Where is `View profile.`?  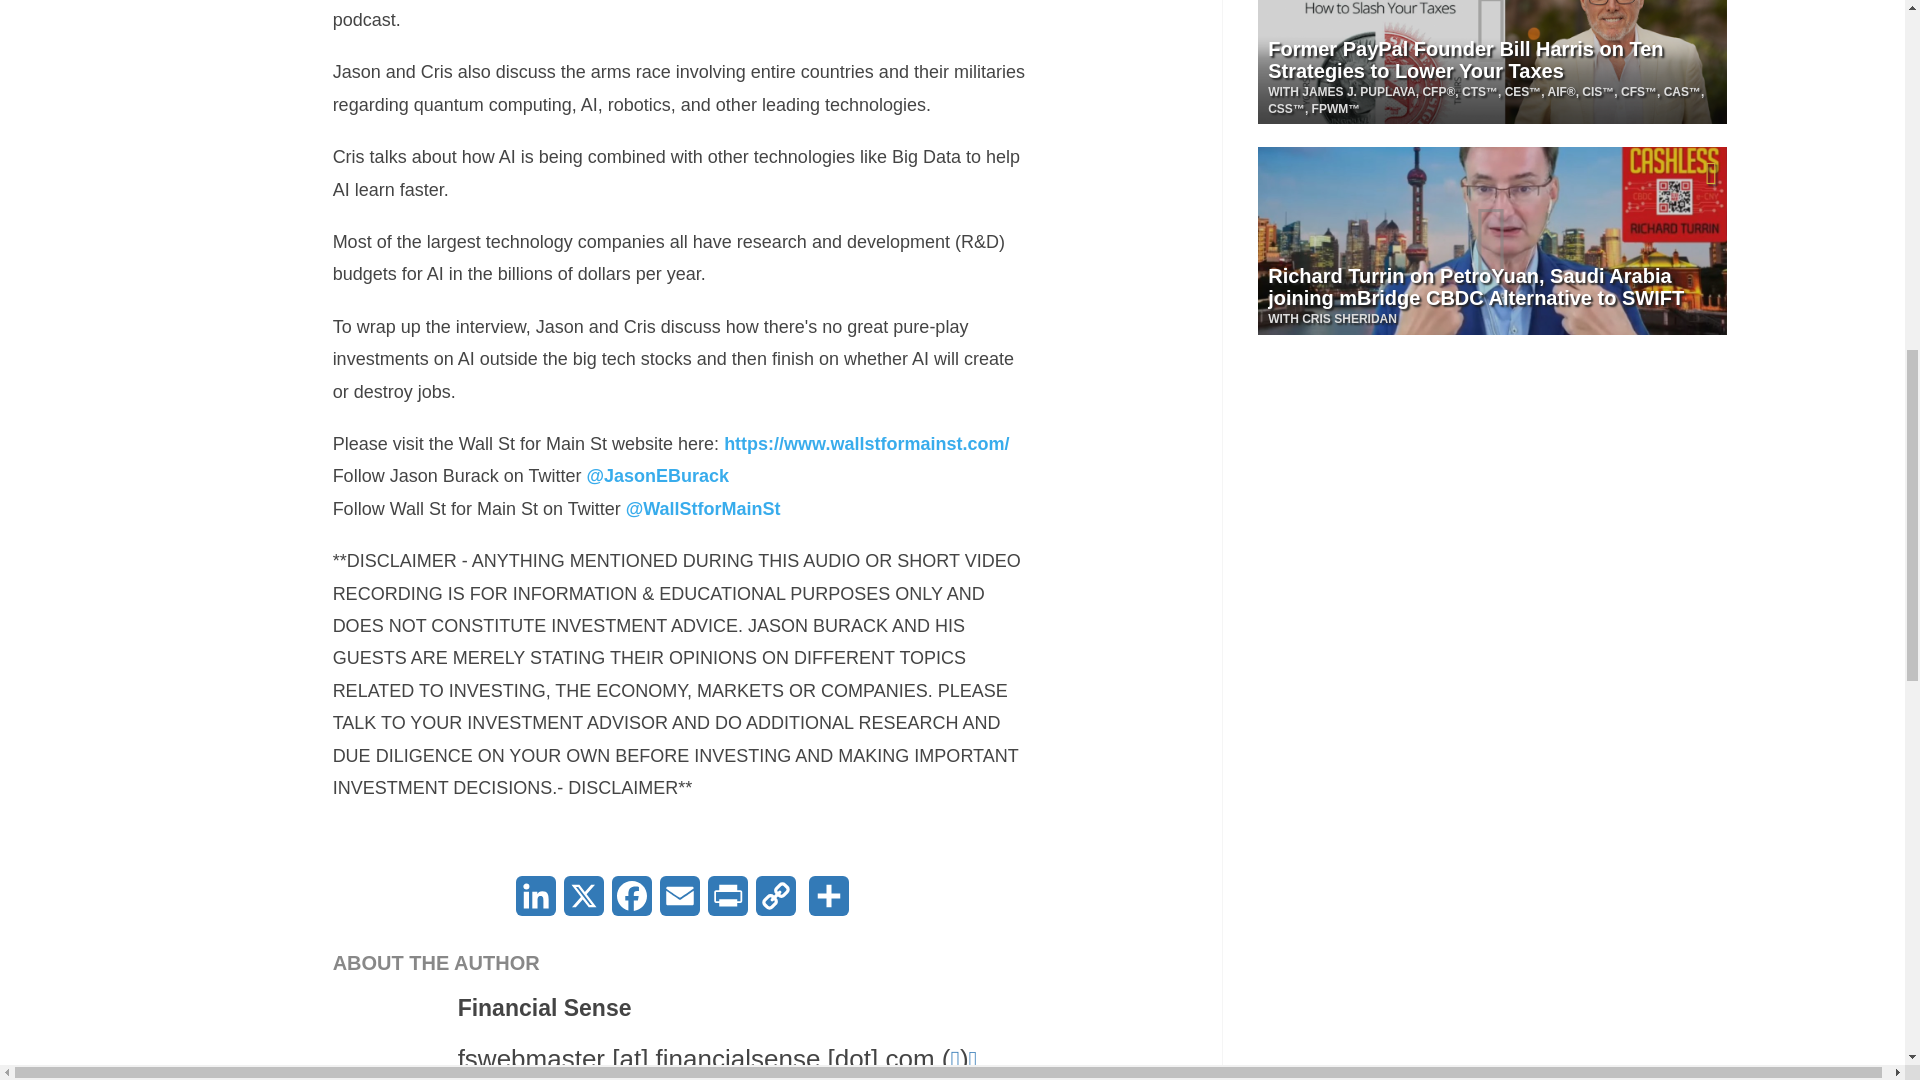 View profile. is located at coordinates (544, 1007).